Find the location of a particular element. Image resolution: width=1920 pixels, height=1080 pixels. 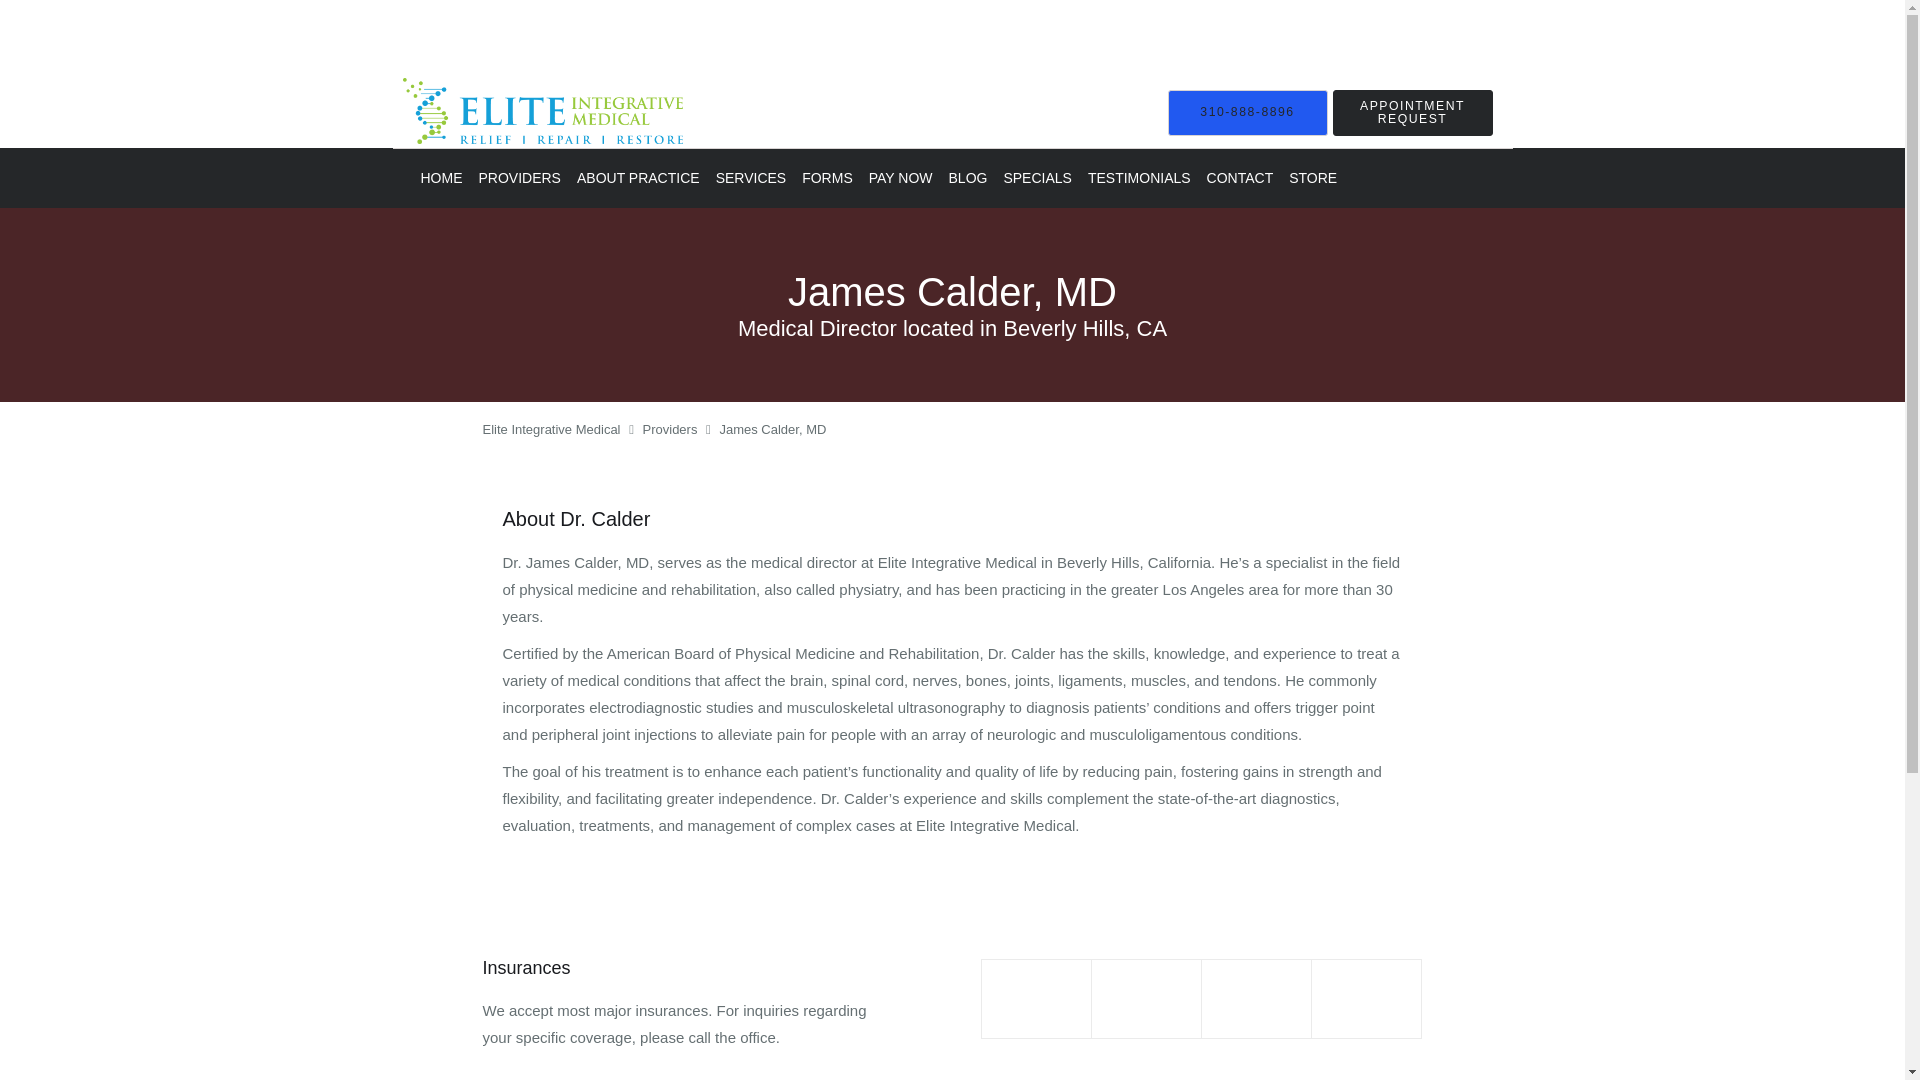

Blue Cross Blue Shield is located at coordinates (1147, 999).